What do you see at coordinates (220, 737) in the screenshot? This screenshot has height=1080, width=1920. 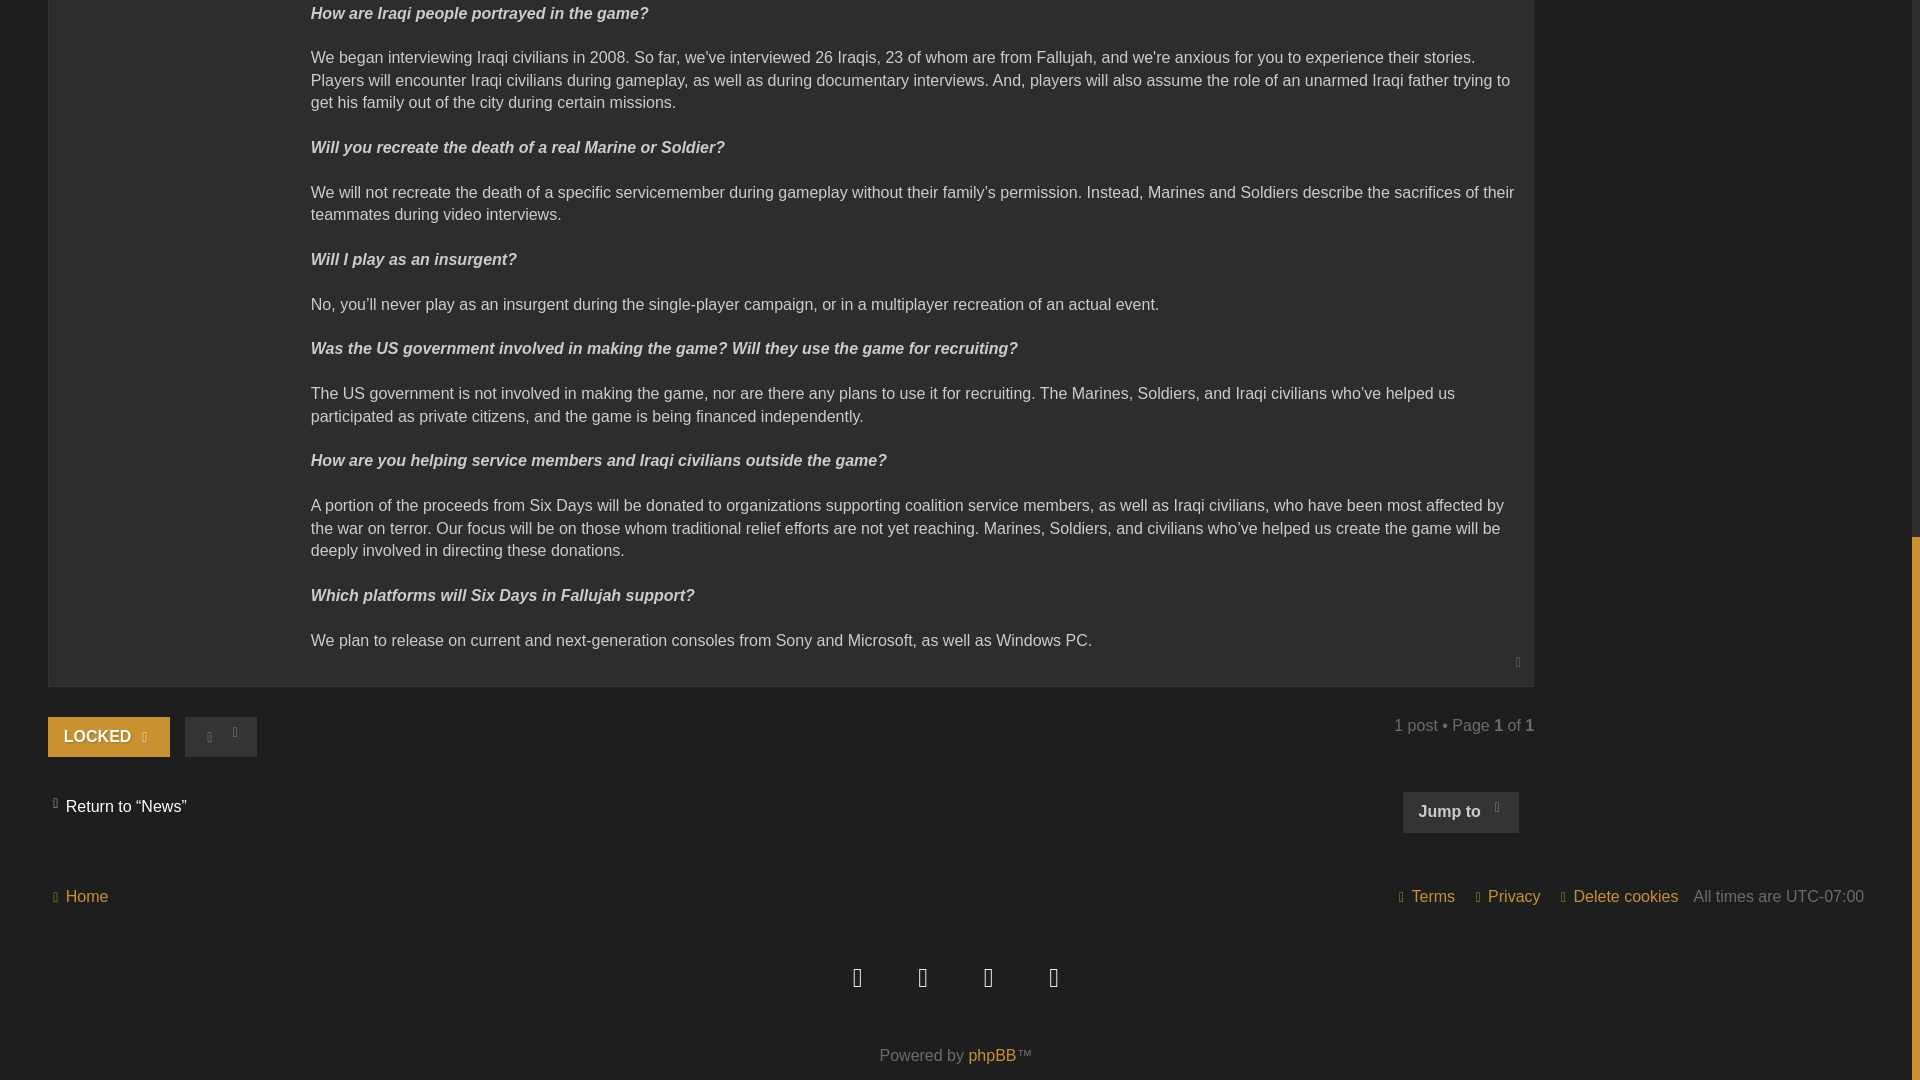 I see `Topic tools` at bounding box center [220, 737].